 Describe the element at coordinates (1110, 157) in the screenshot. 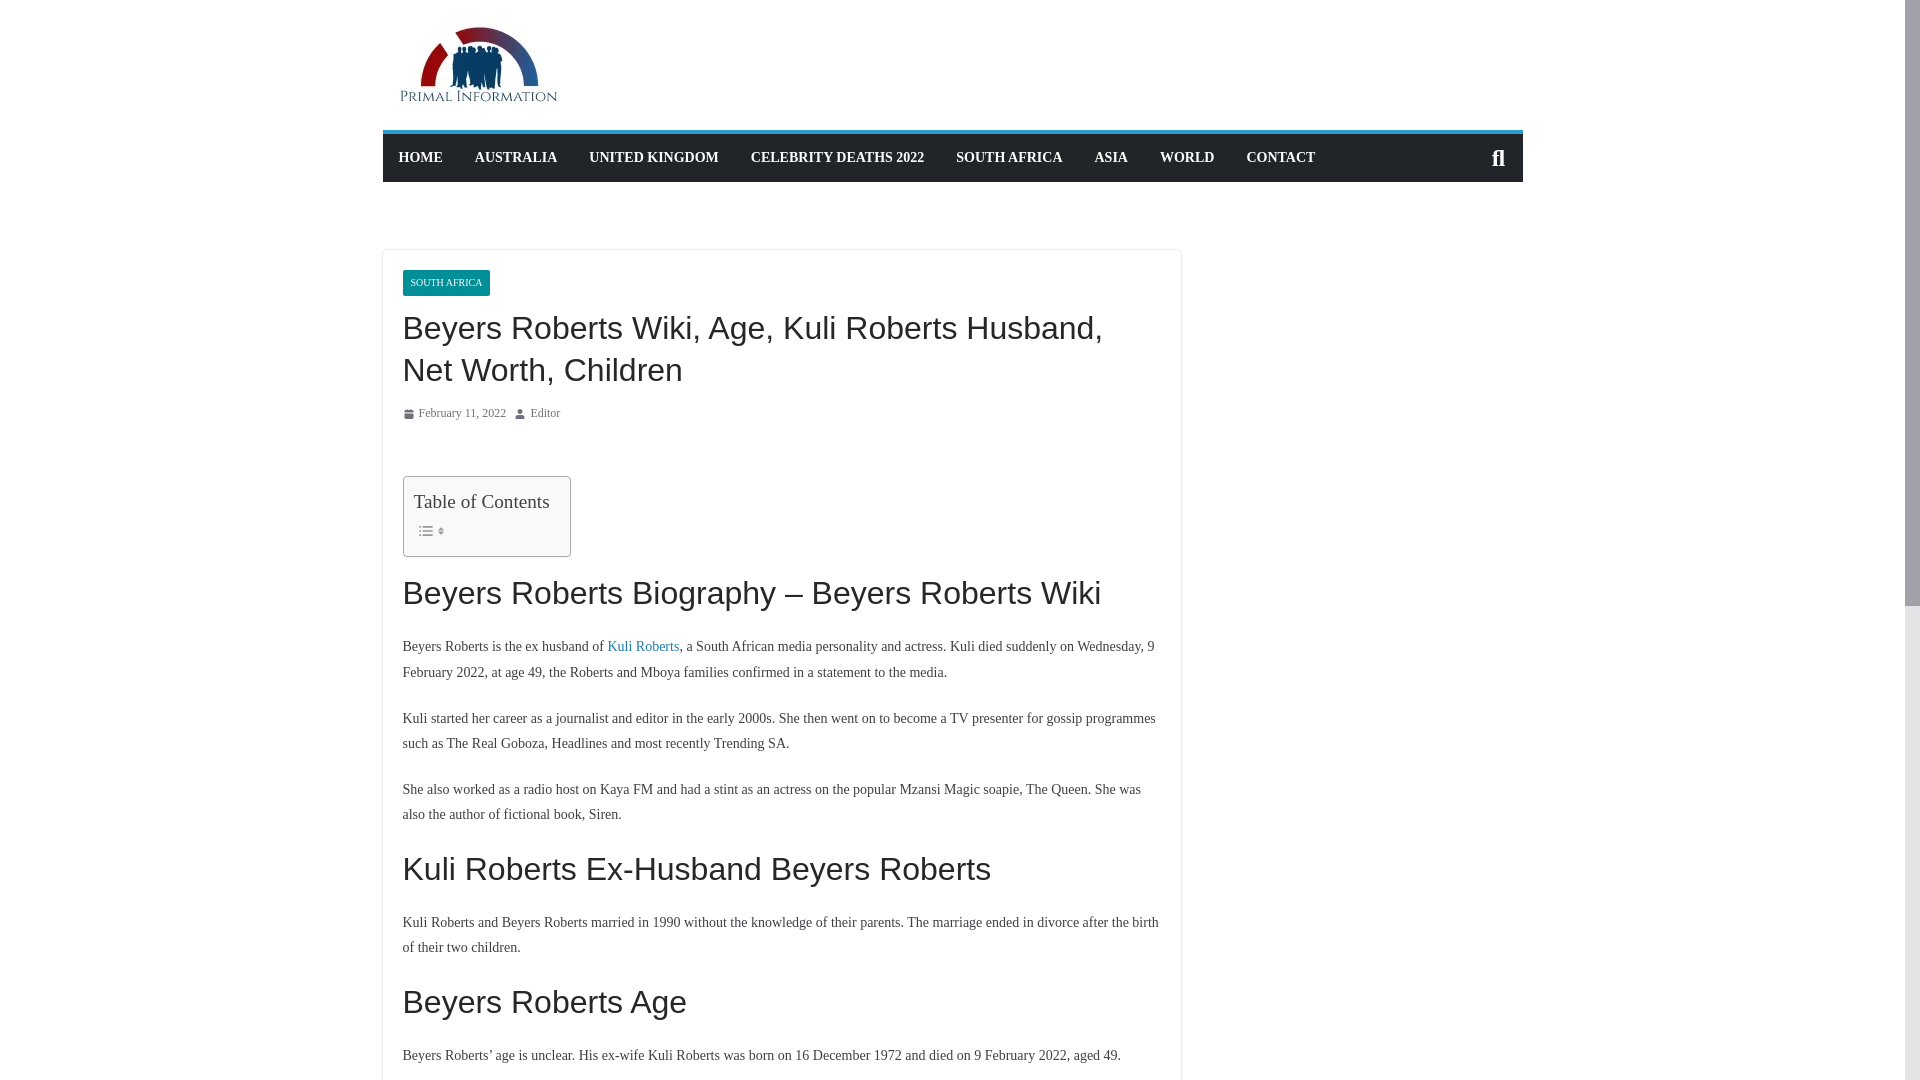

I see `ASIA` at that location.